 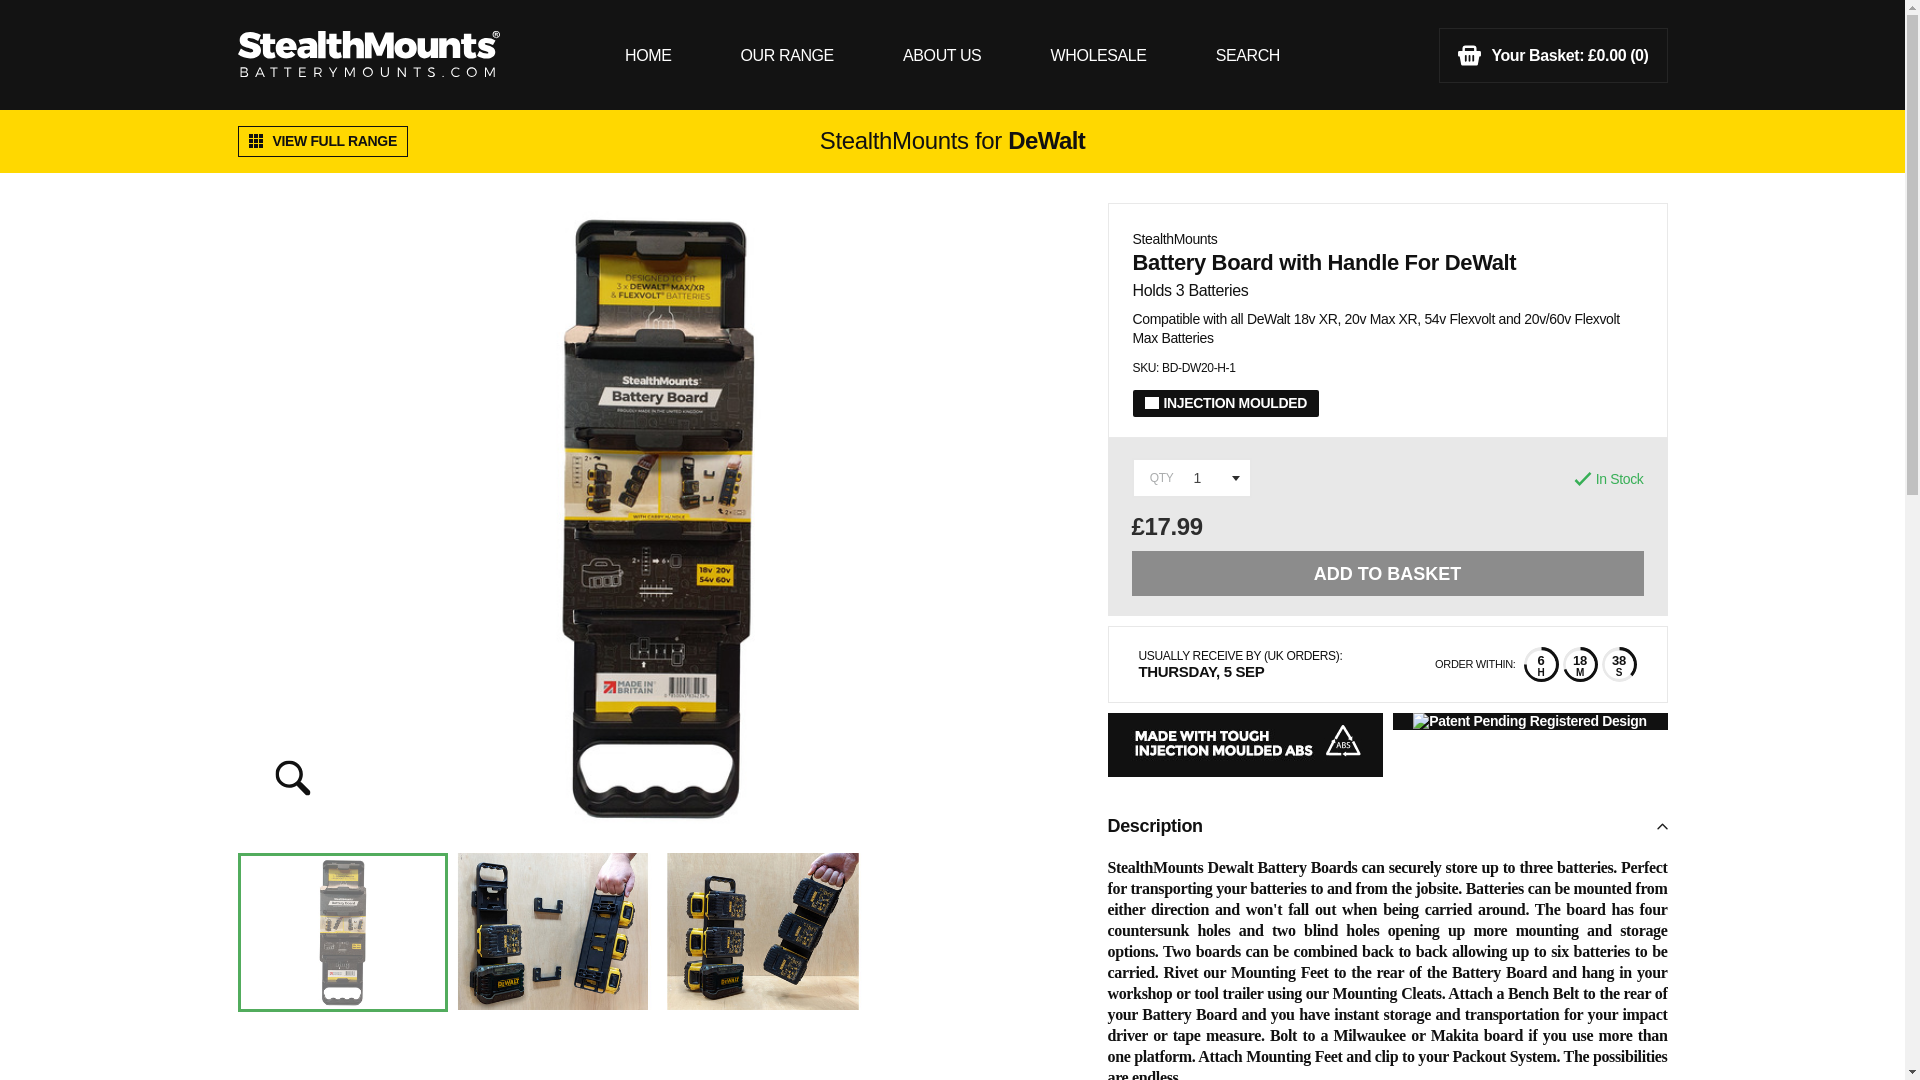 I want to click on WHOLESALE, so click(x=1098, y=55).